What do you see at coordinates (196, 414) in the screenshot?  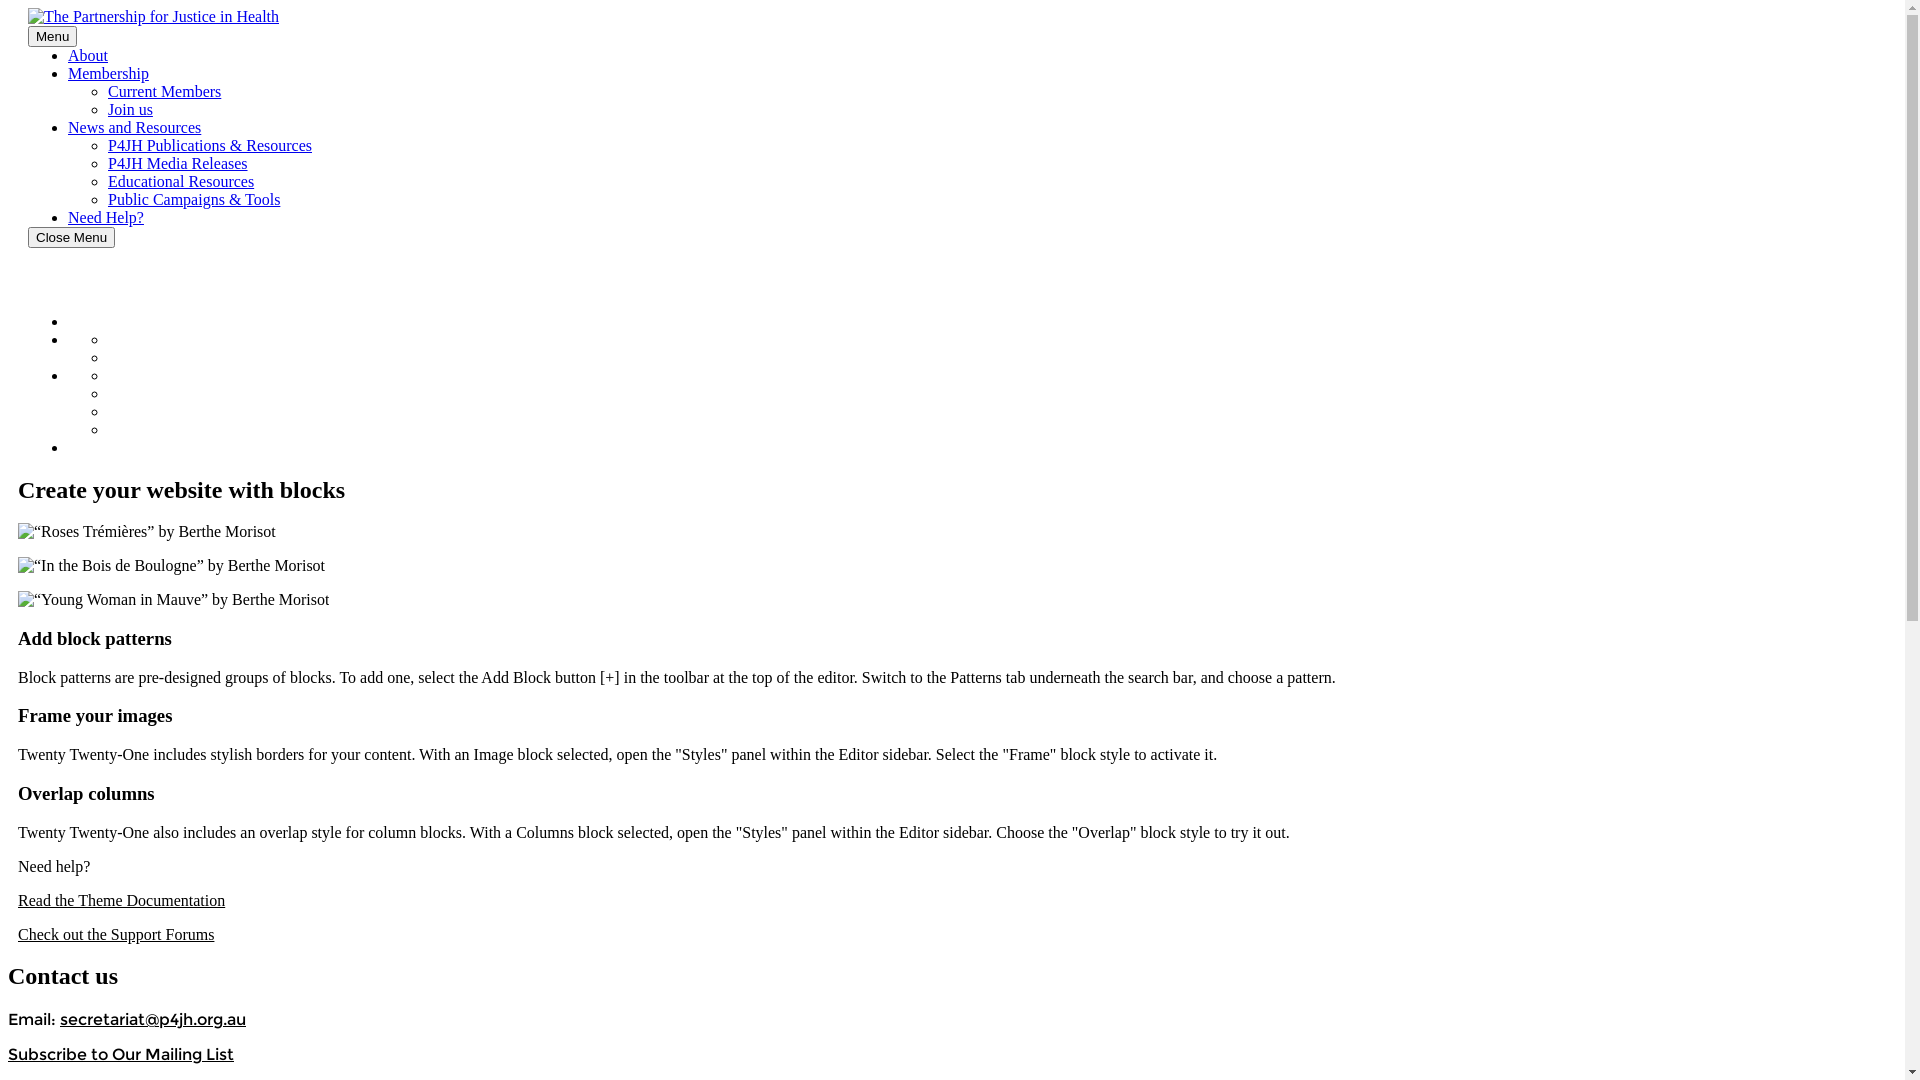 I see `Educational Resources` at bounding box center [196, 414].